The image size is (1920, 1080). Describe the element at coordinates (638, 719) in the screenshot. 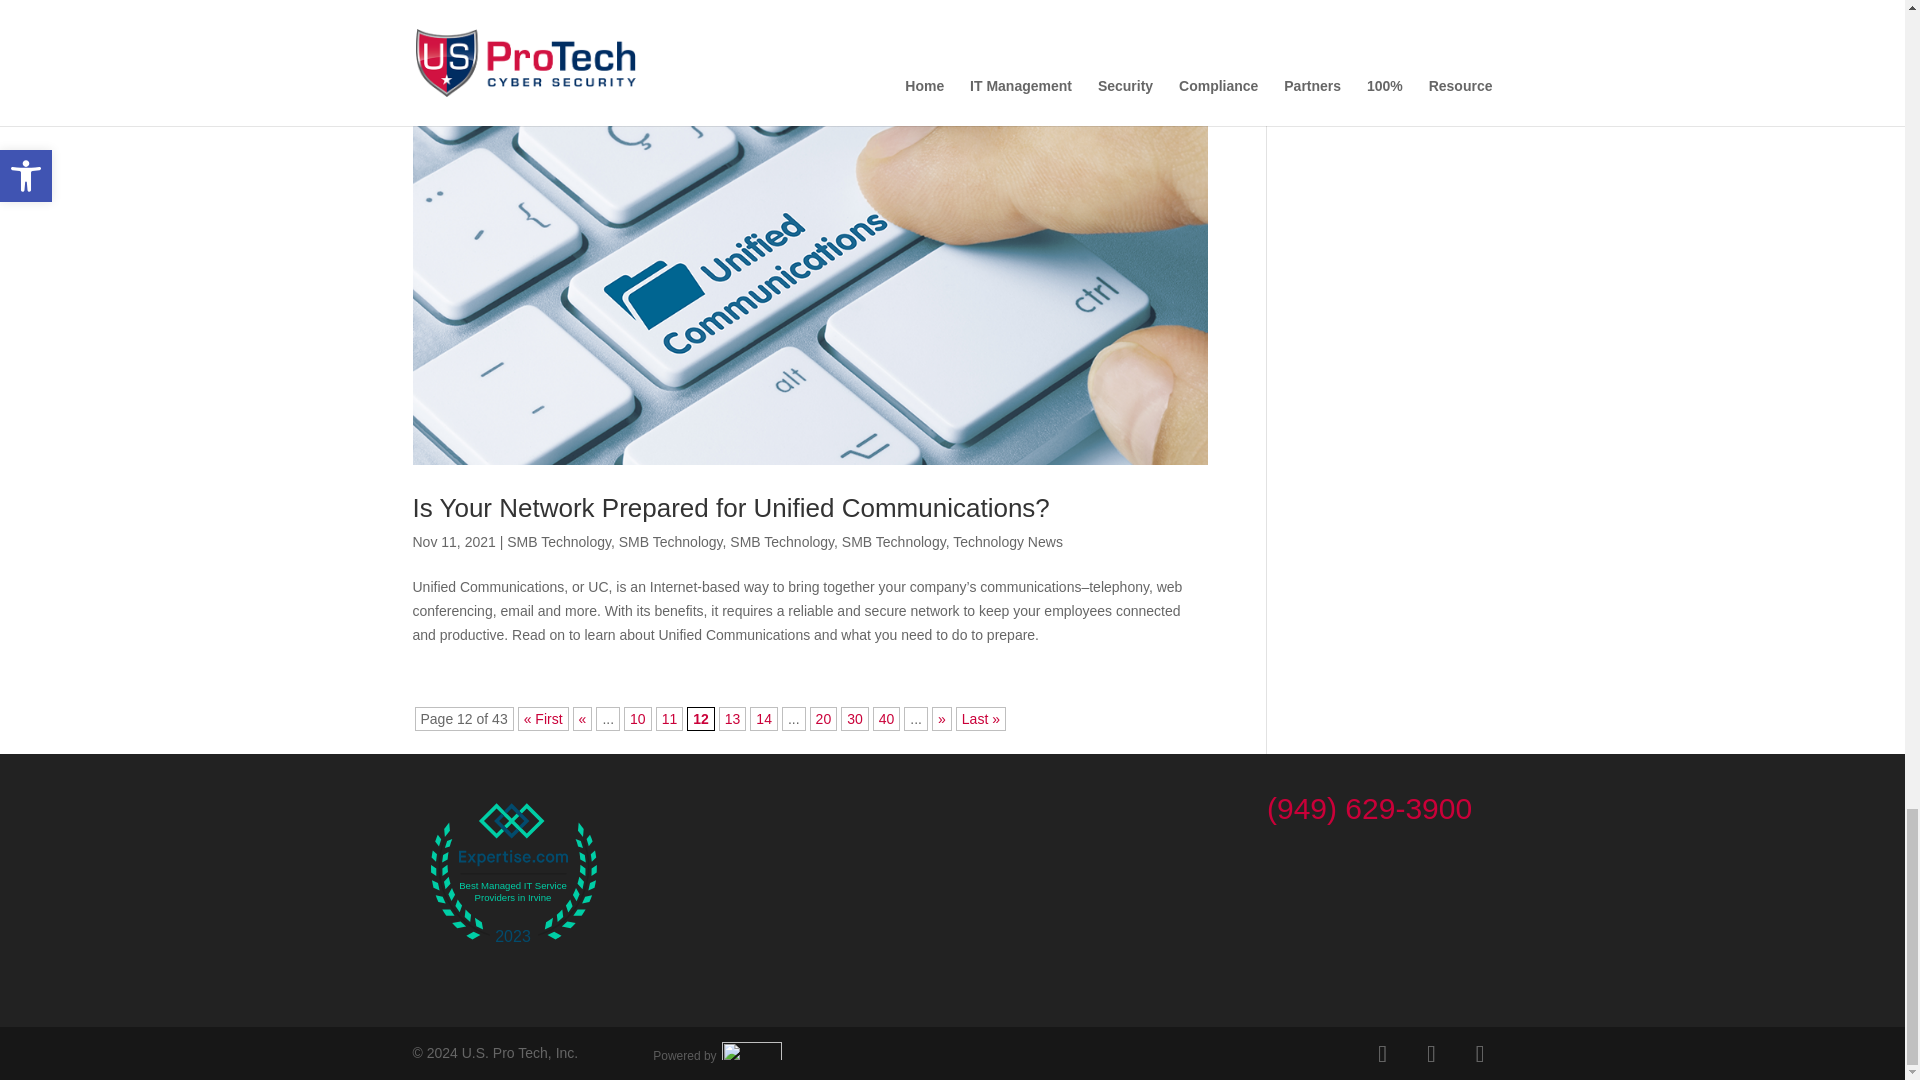

I see `Page 10` at that location.